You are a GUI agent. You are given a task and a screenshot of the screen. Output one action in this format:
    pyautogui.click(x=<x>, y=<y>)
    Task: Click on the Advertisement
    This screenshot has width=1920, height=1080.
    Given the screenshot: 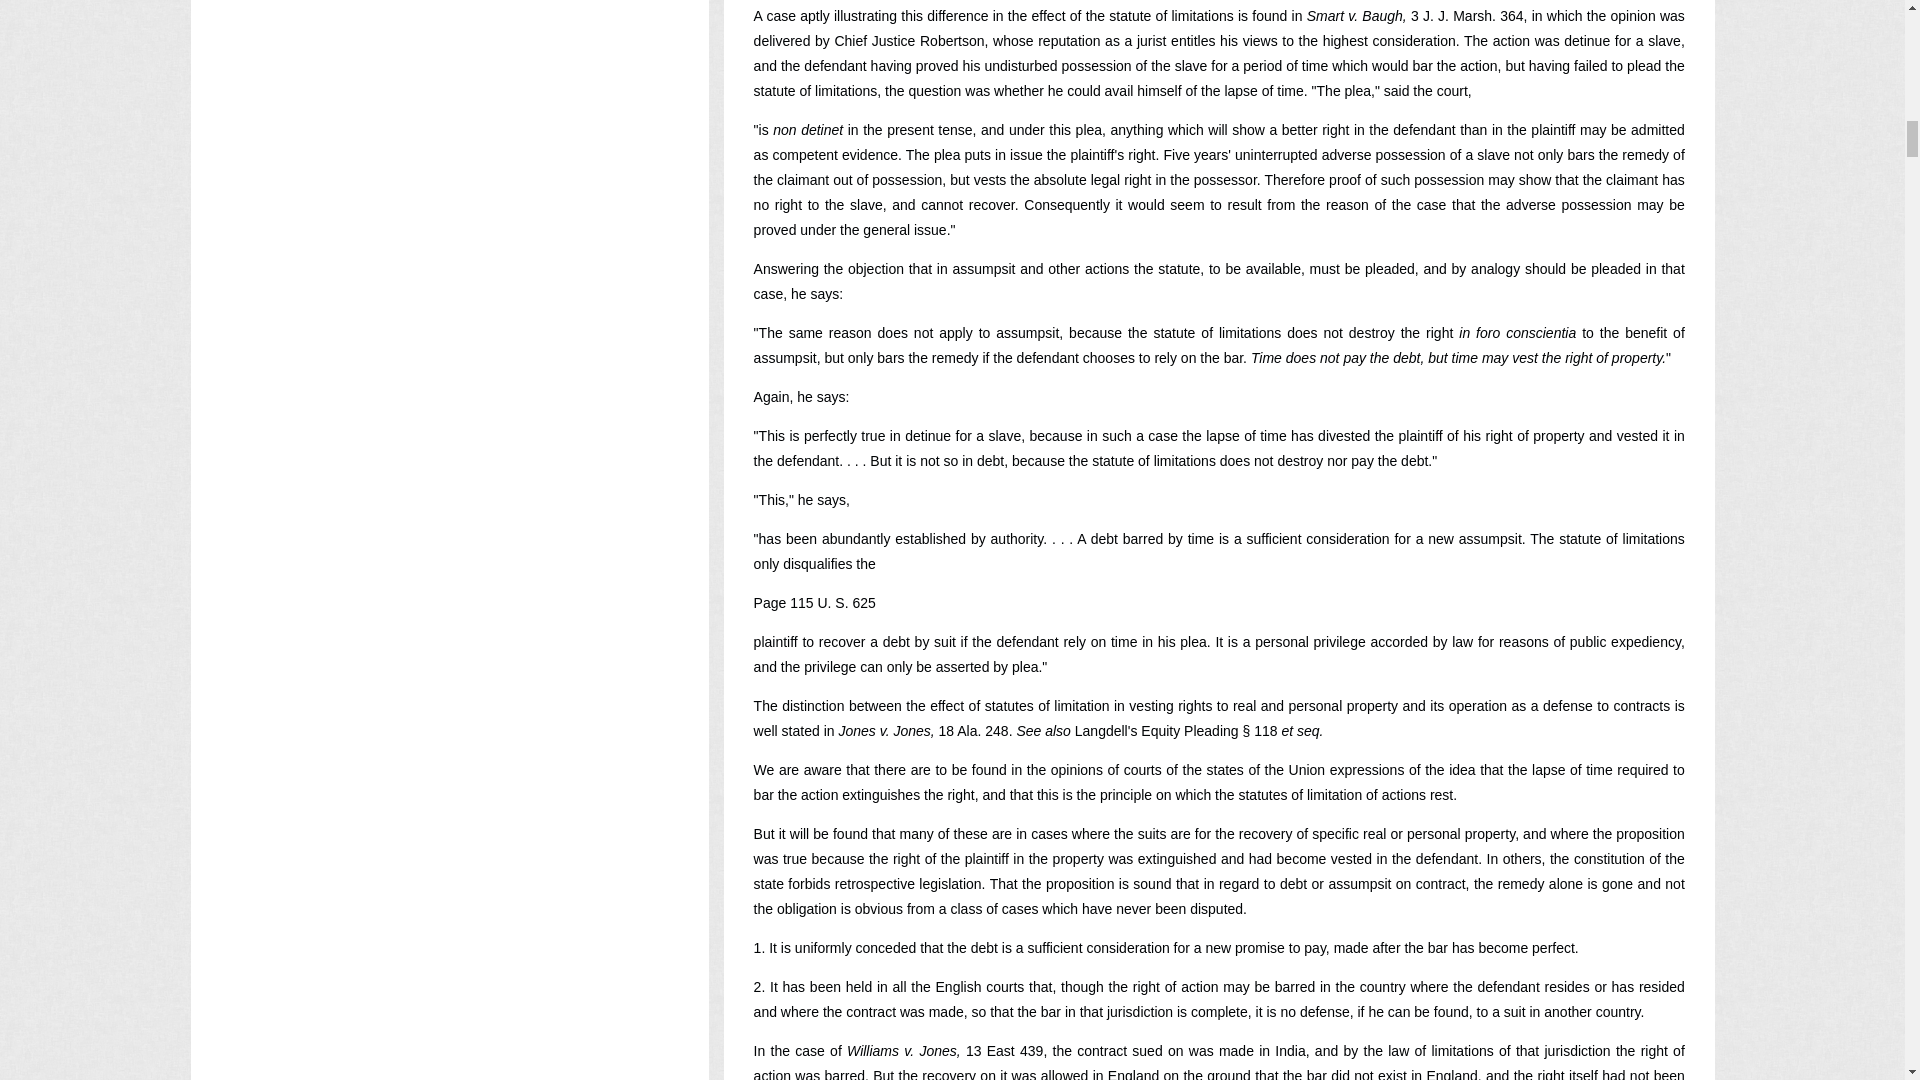 What is the action you would take?
    pyautogui.click(x=448, y=42)
    